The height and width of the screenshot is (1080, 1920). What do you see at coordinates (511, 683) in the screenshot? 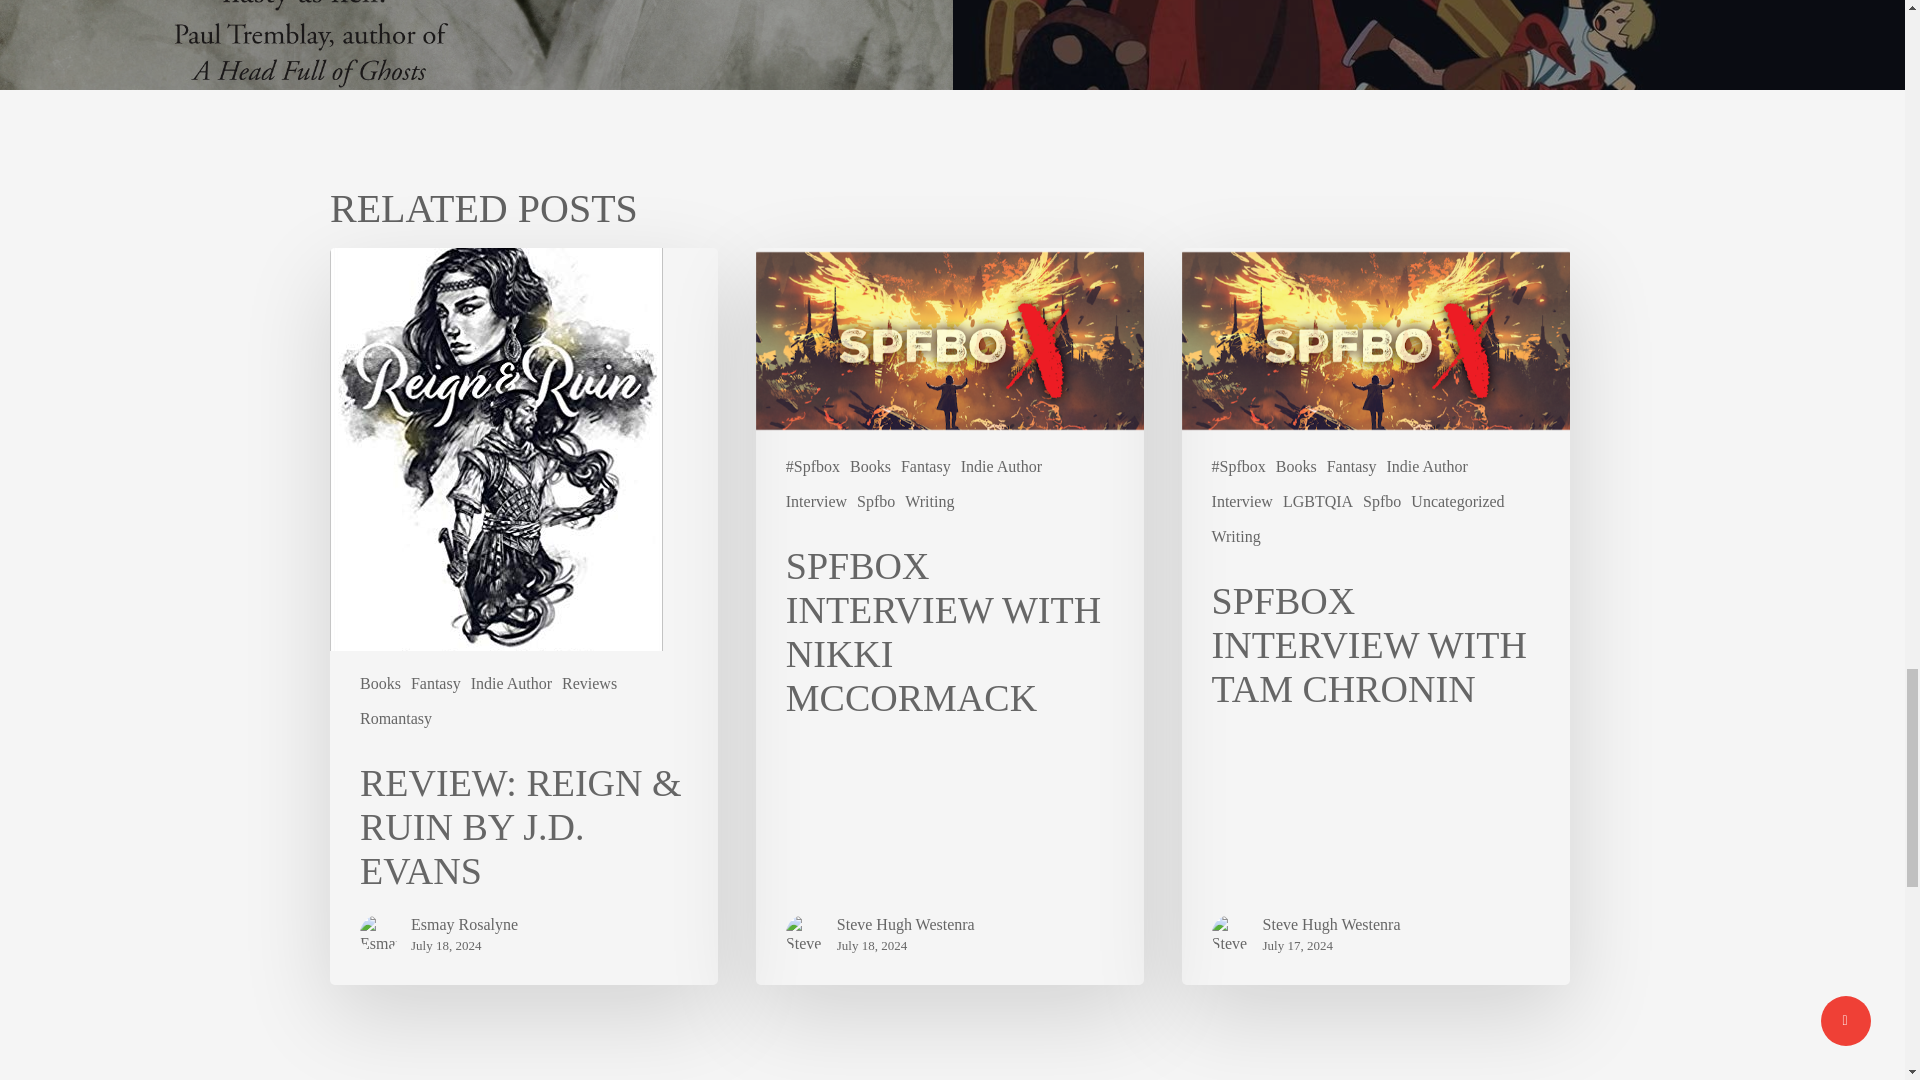
I see `Indie Author` at bounding box center [511, 683].